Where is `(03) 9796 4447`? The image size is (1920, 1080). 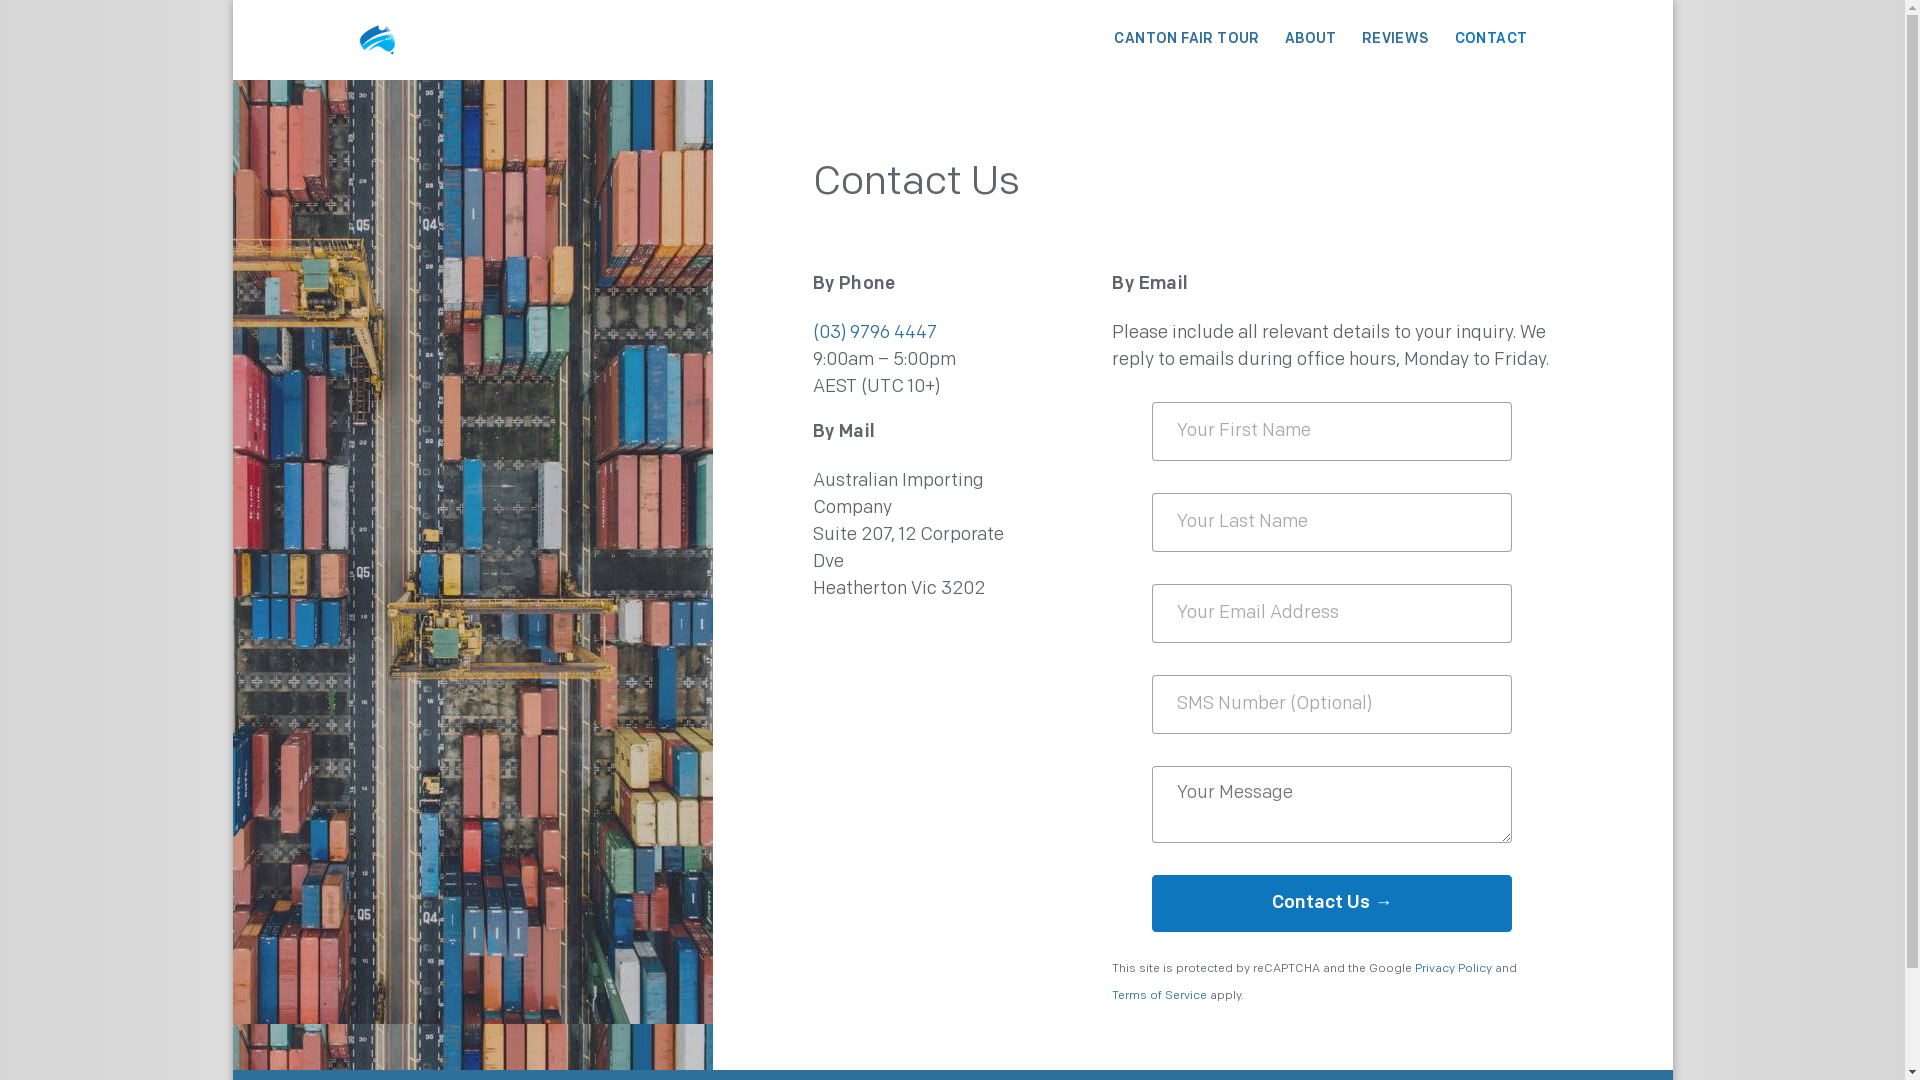 (03) 9796 4447 is located at coordinates (874, 334).